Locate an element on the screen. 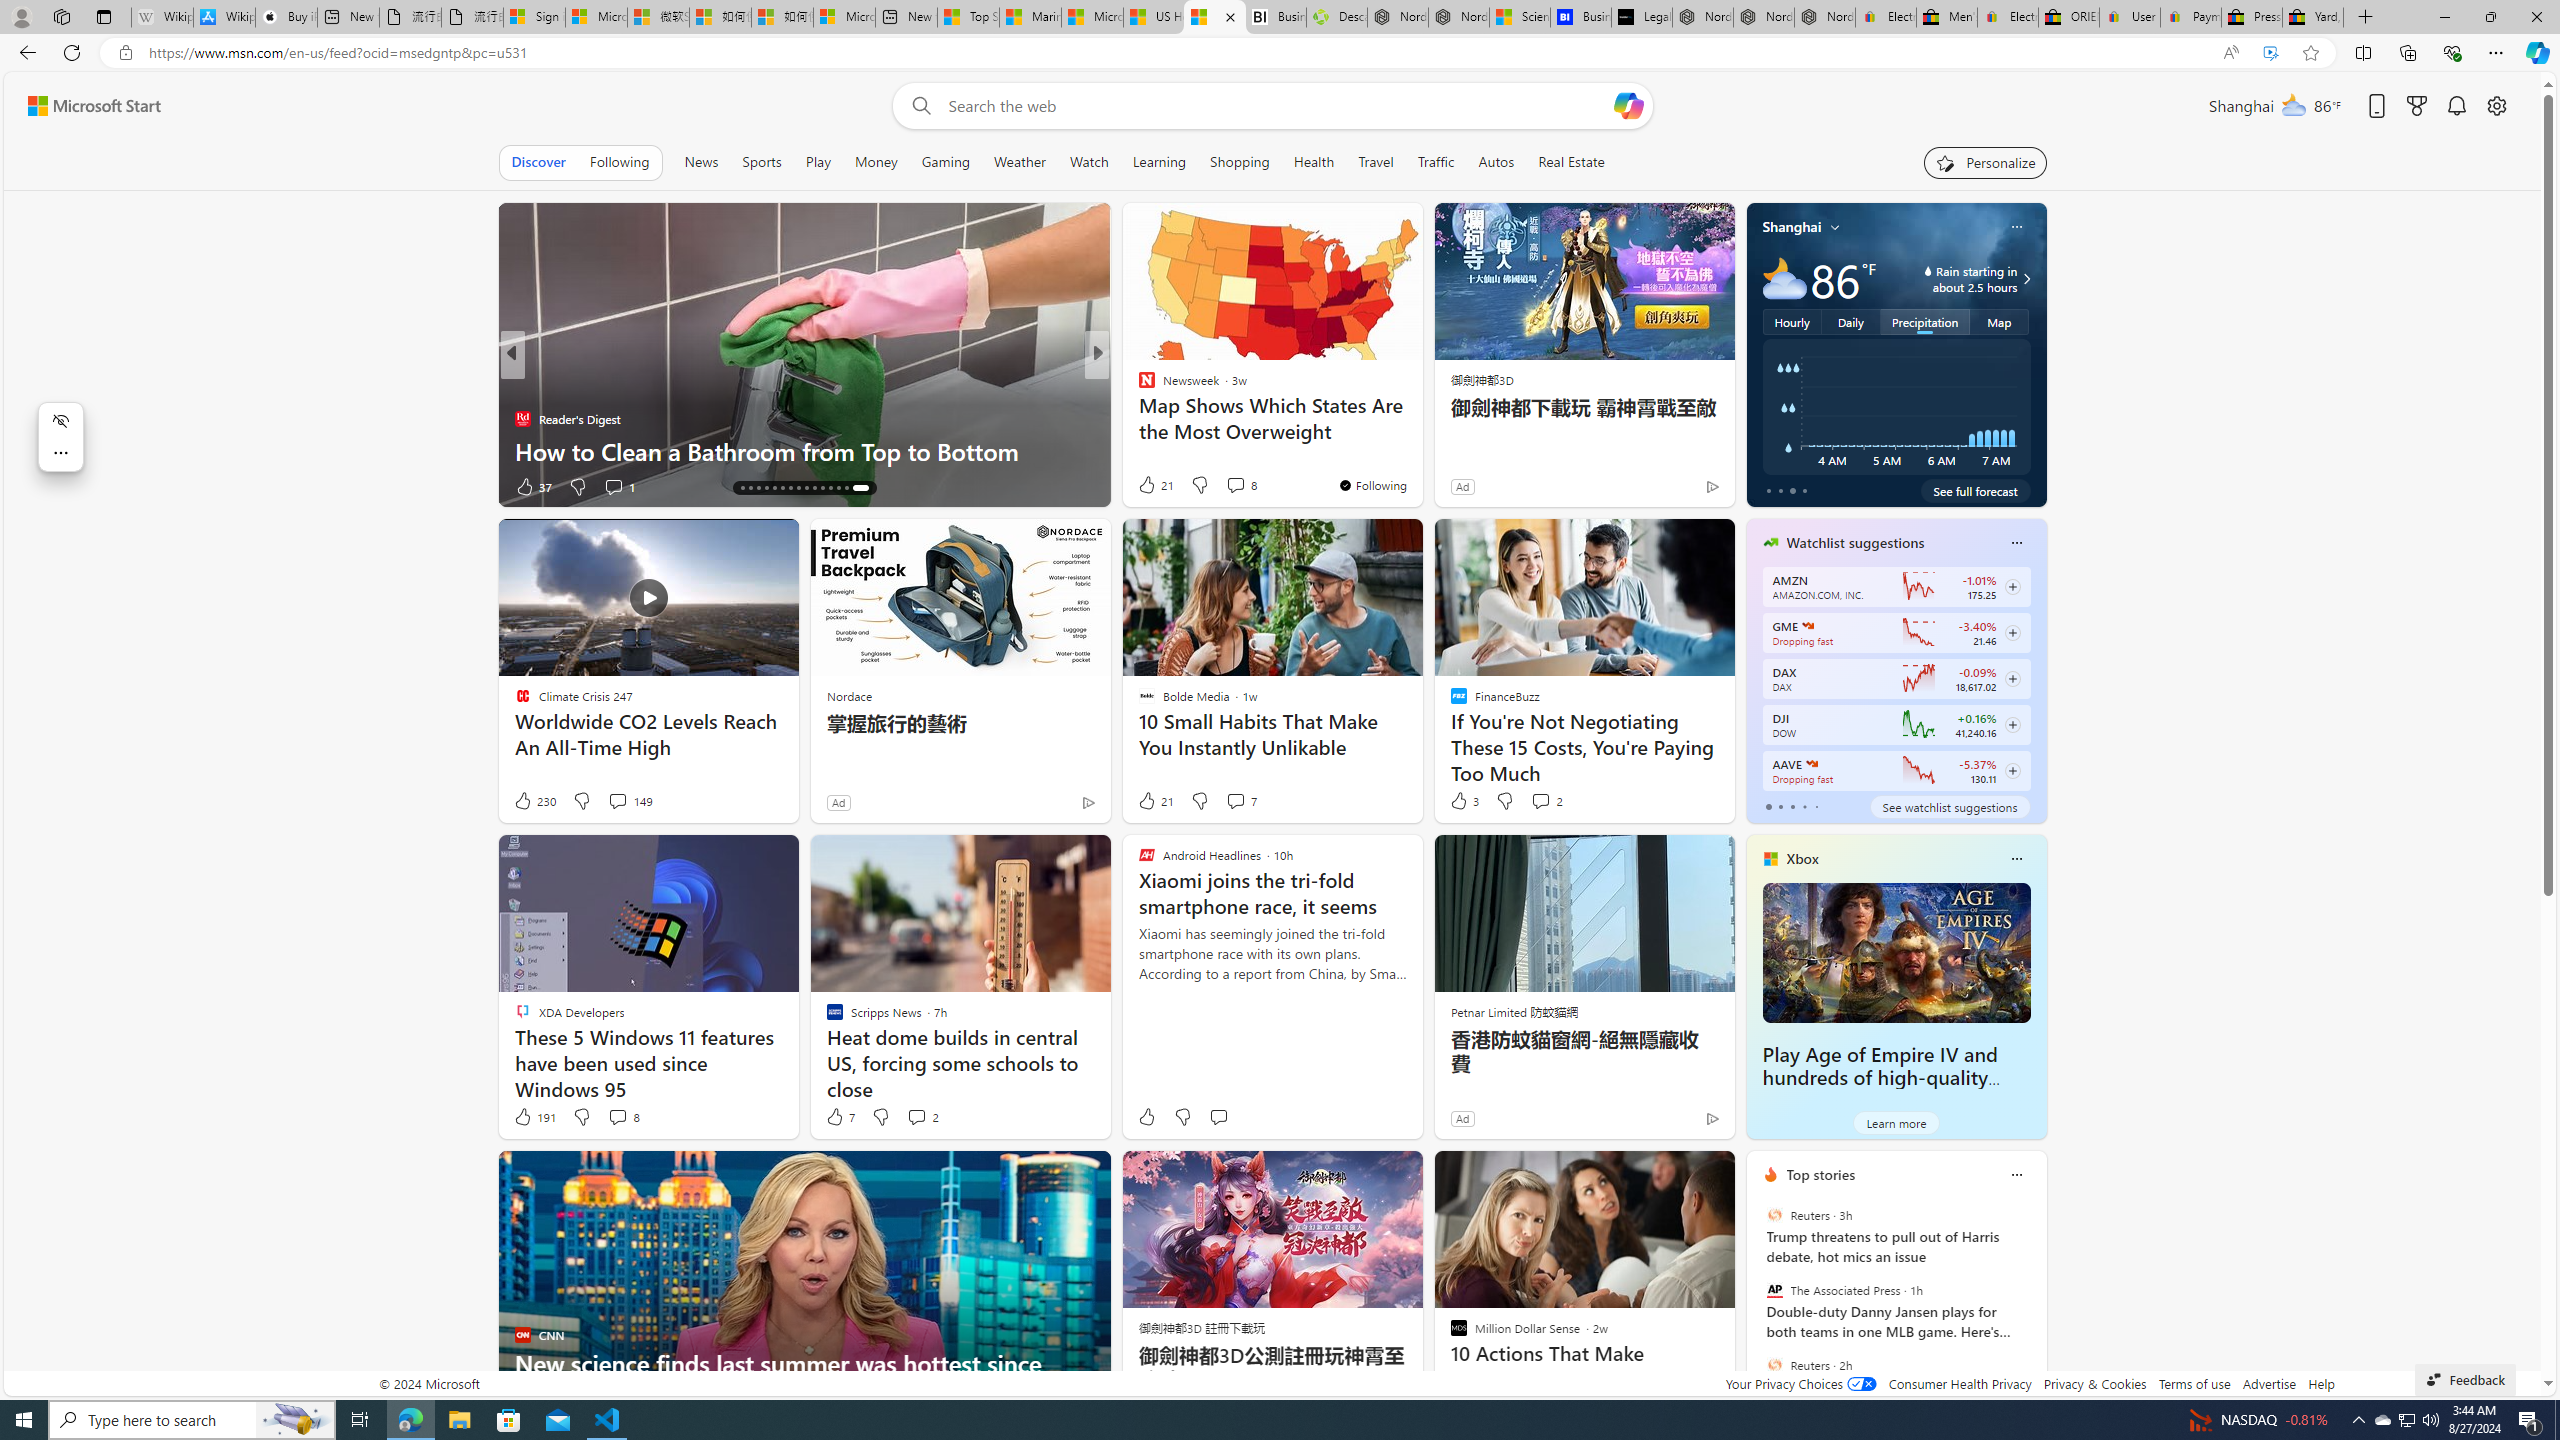 The height and width of the screenshot is (1440, 2560). Mini menu on text selection is located at coordinates (61, 448).